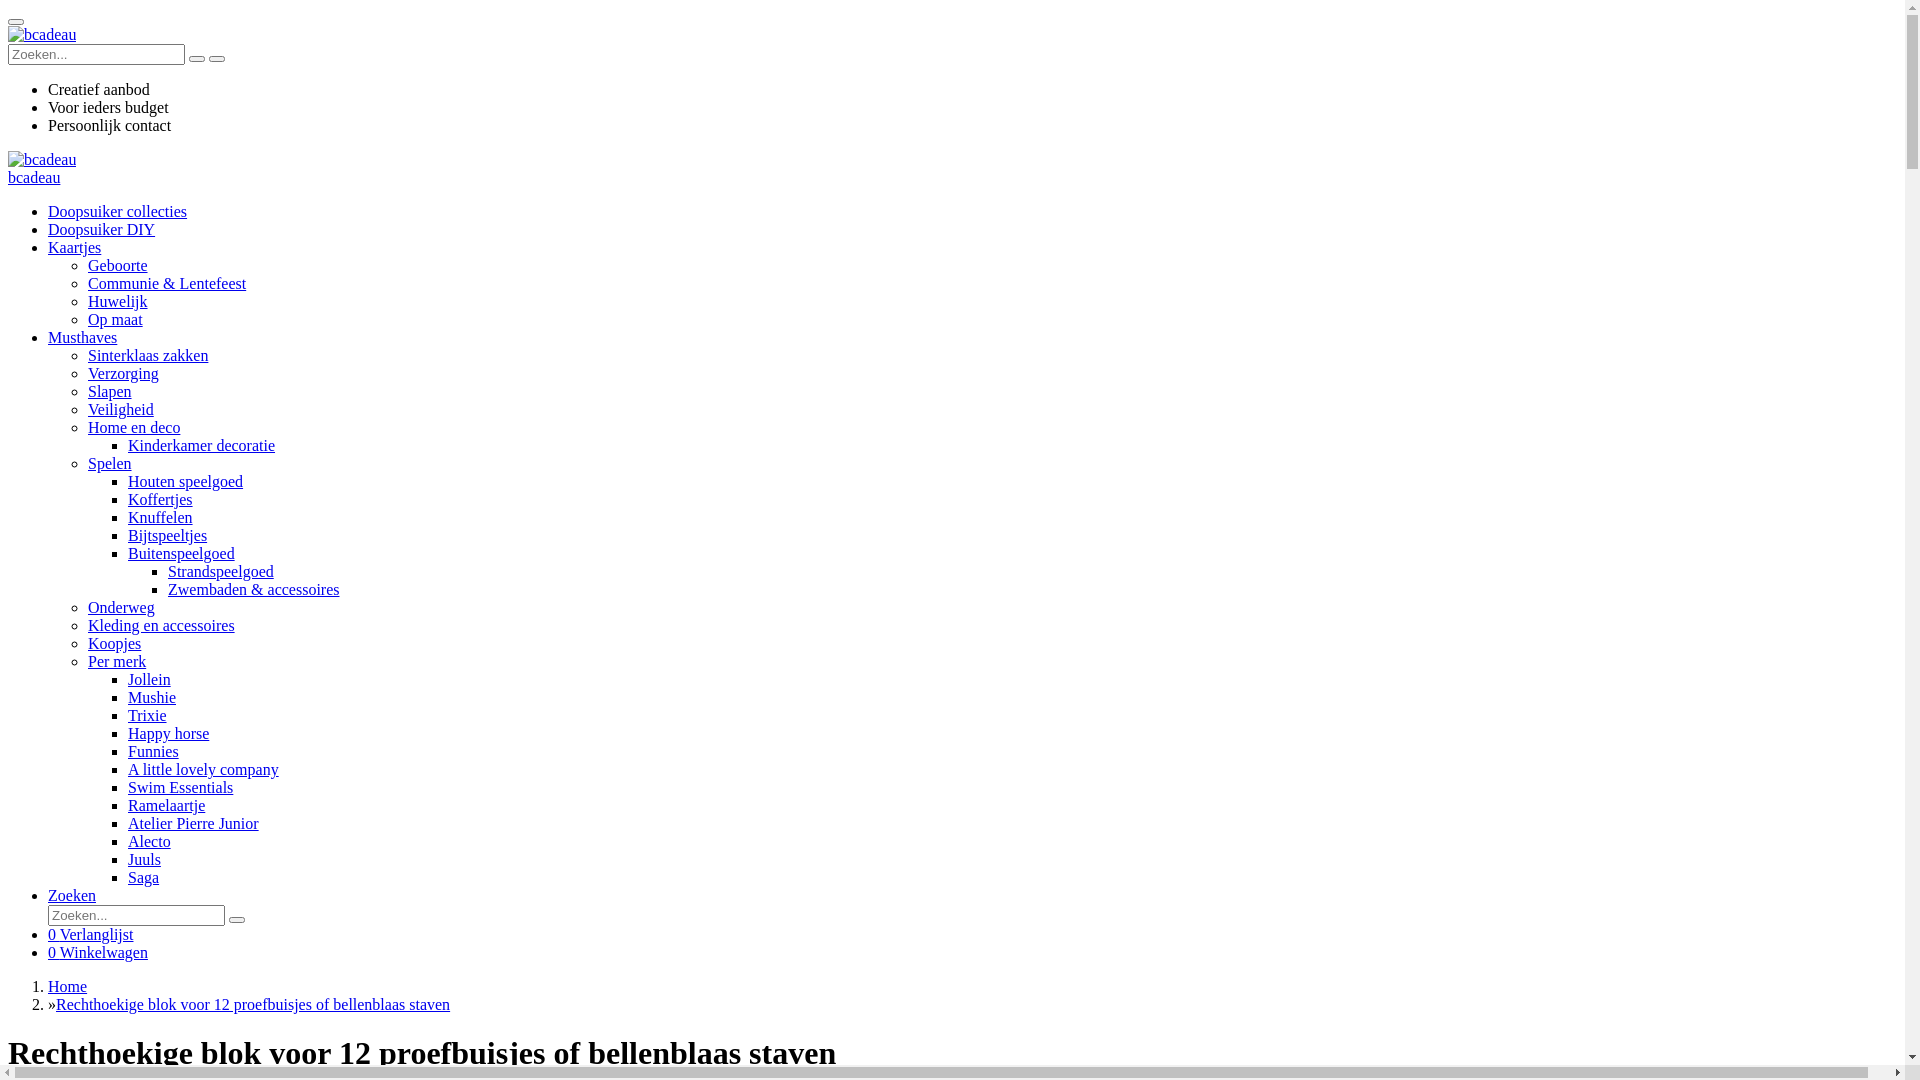 The image size is (1920, 1080). What do you see at coordinates (144, 860) in the screenshot?
I see `Juuls` at bounding box center [144, 860].